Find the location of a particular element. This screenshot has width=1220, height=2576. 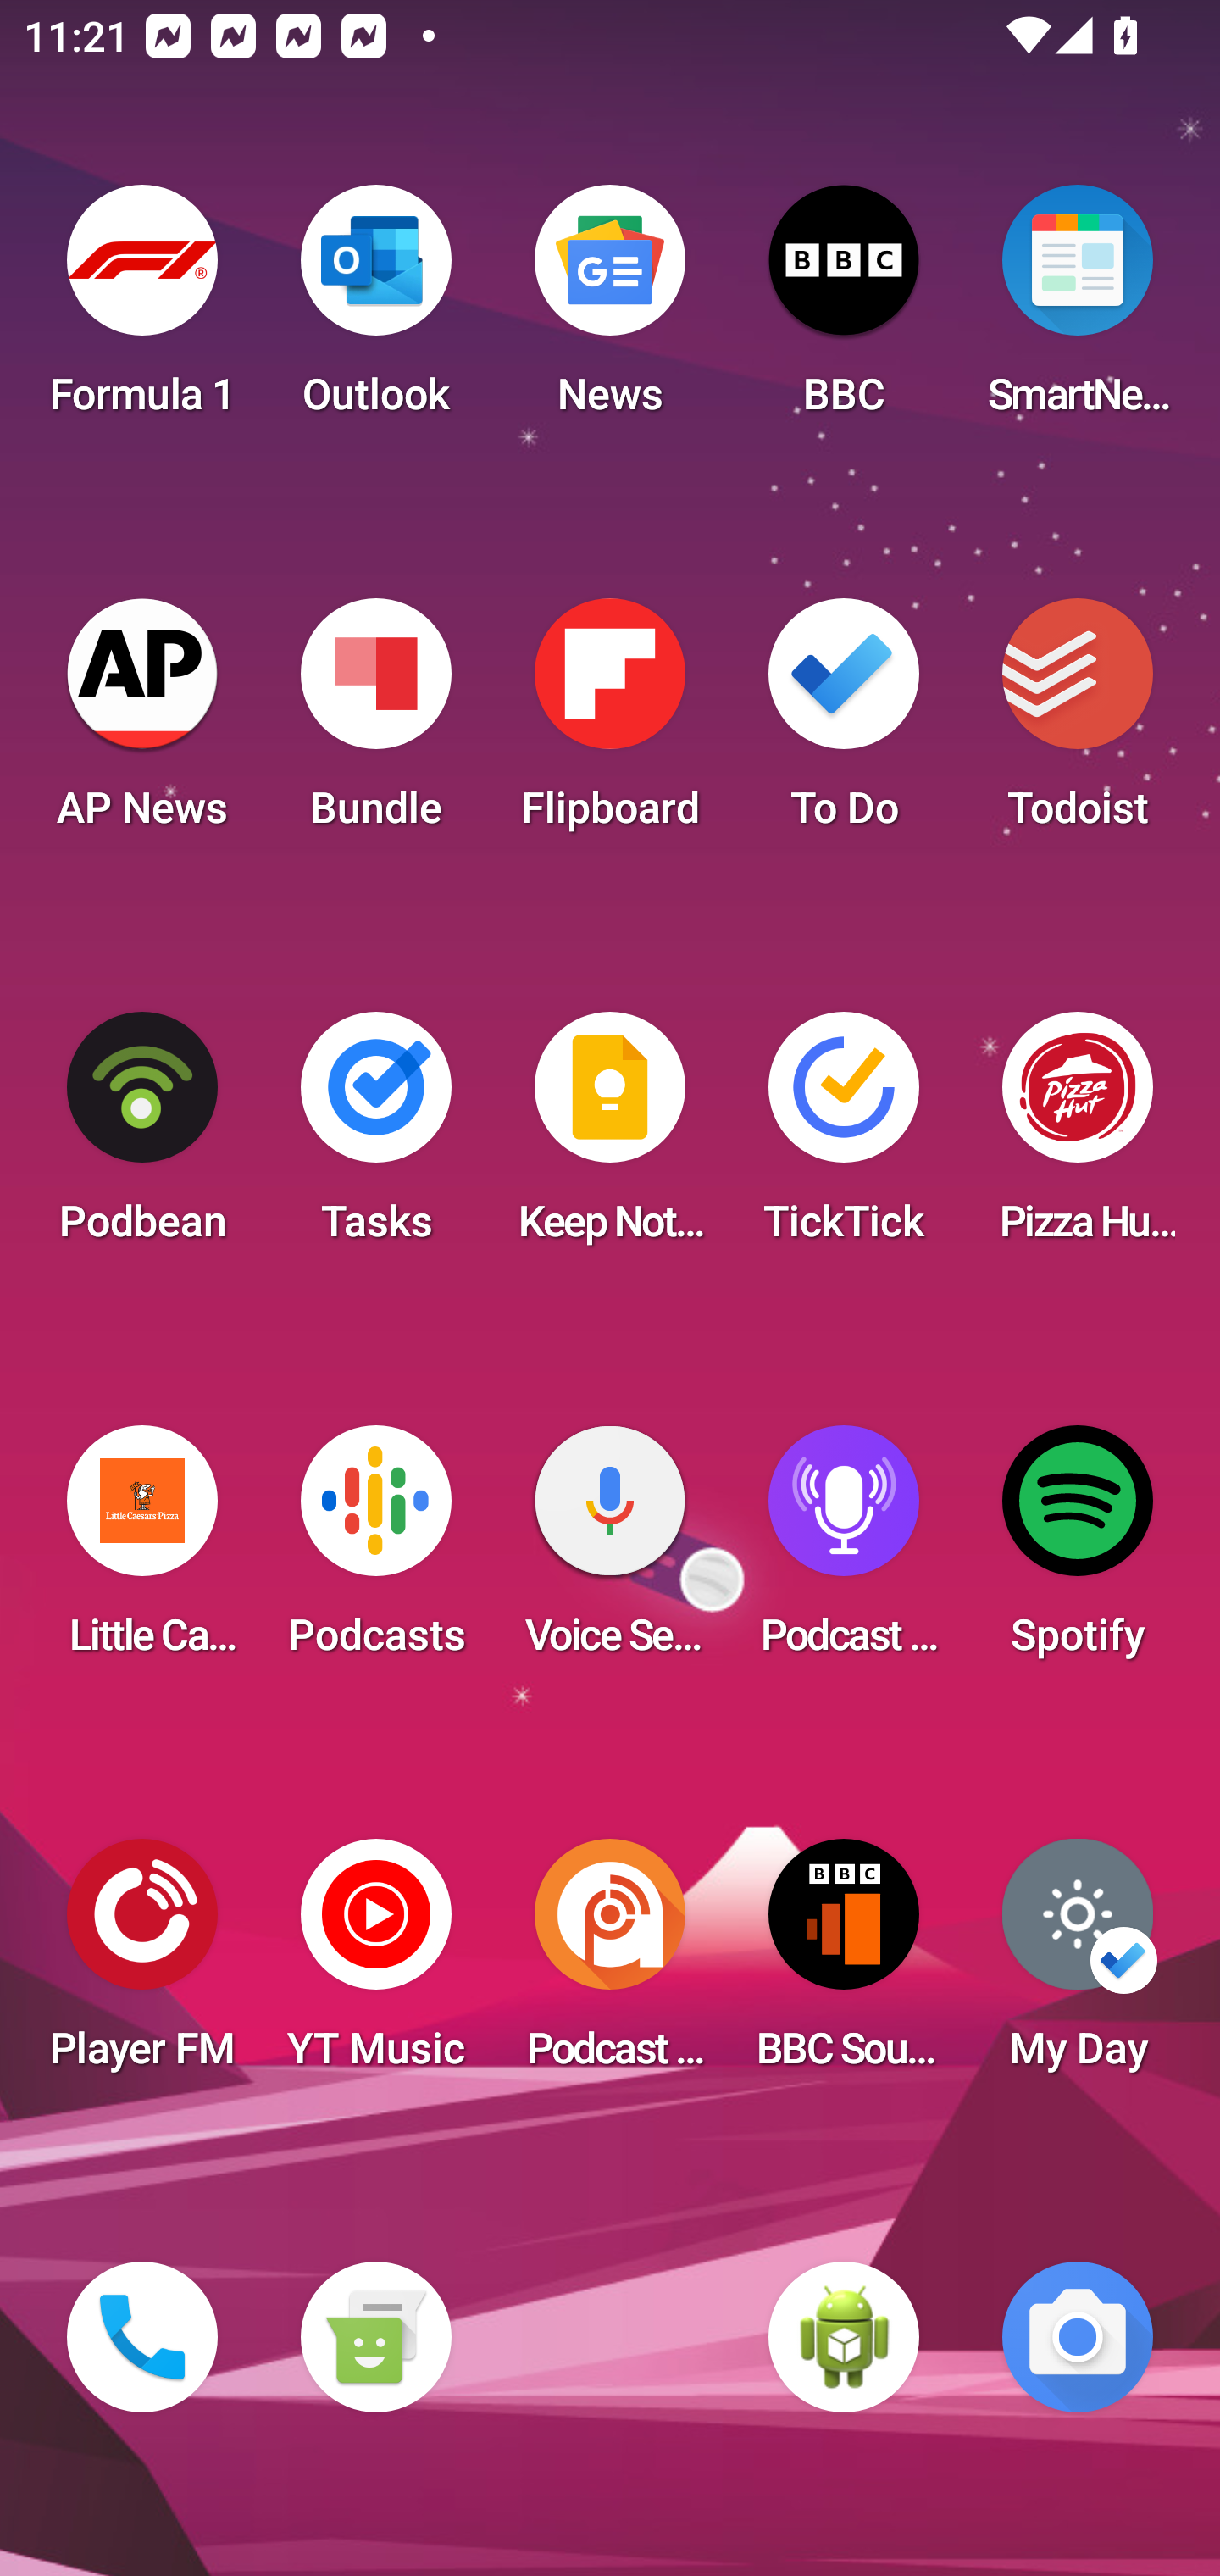

Flipboard is located at coordinates (610, 724).